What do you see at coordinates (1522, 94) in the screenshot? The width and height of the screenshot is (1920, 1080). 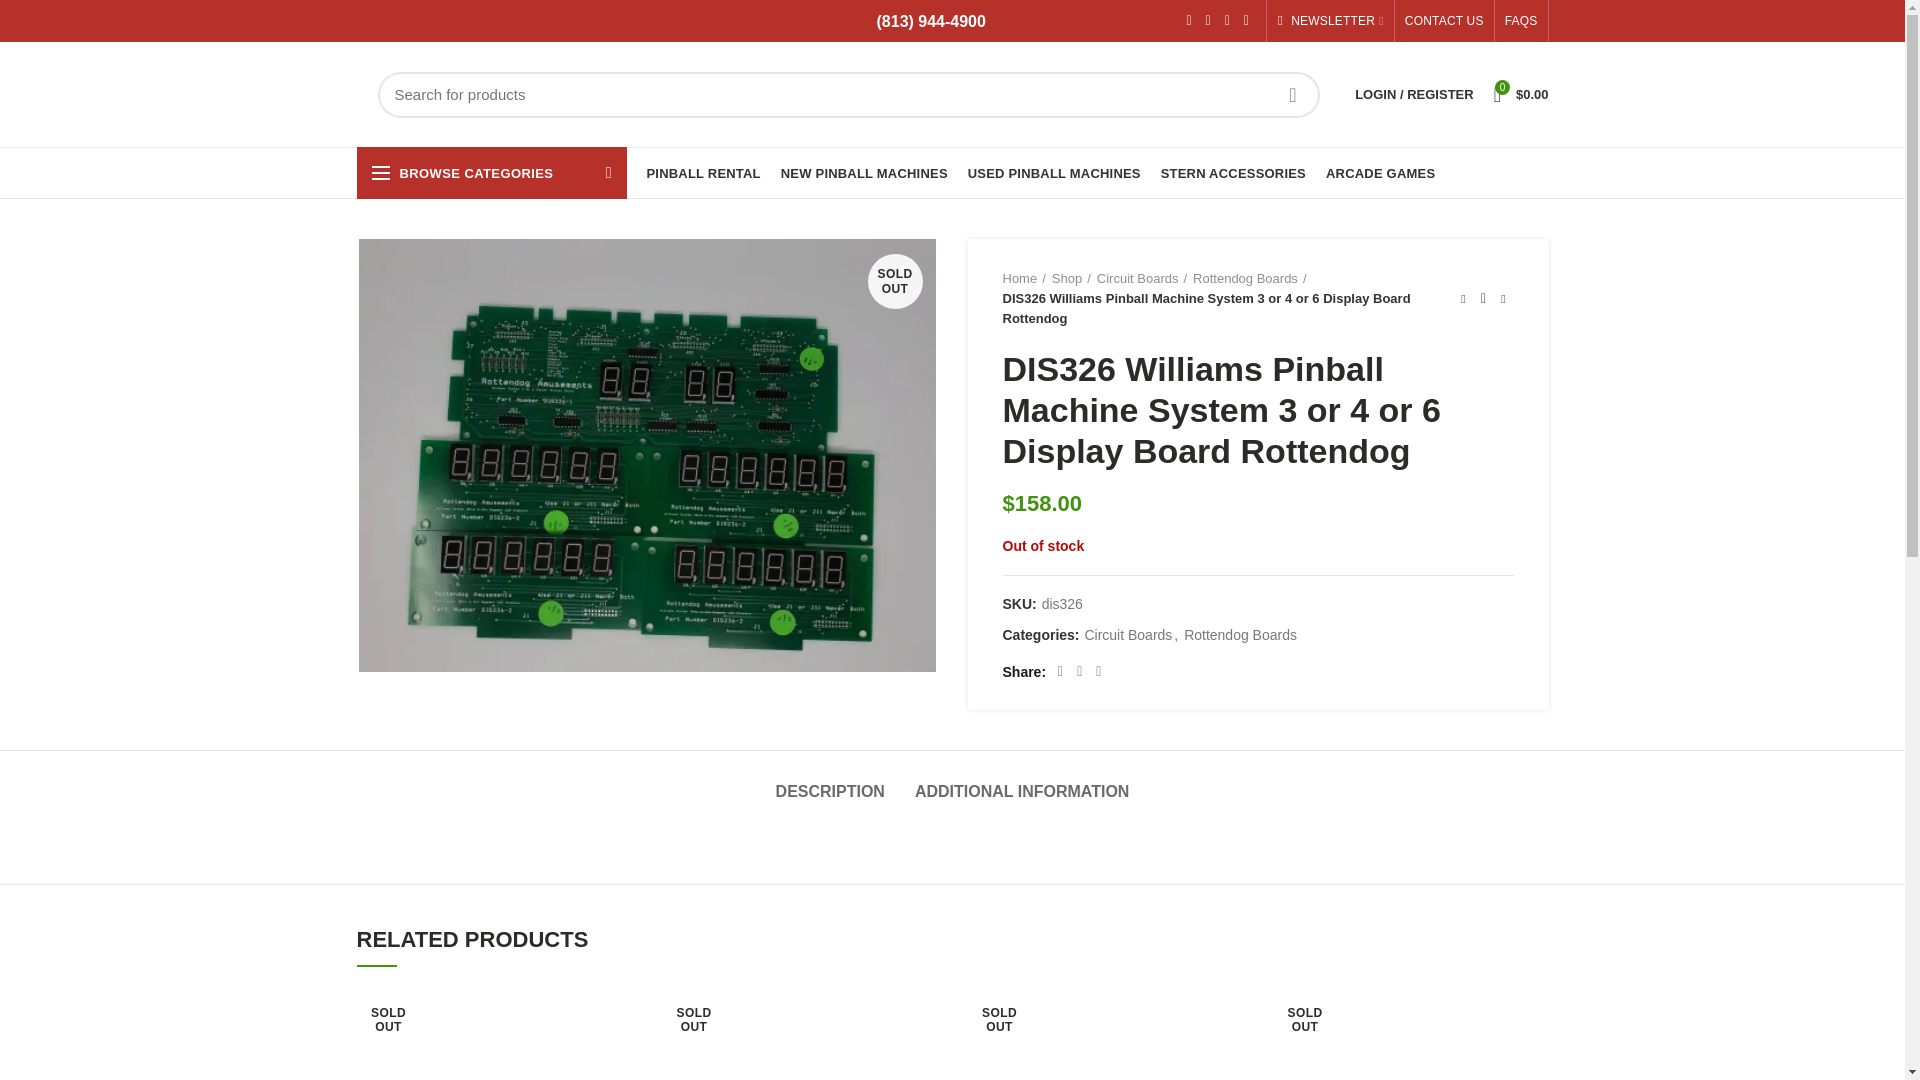 I see `Shopping cart` at bounding box center [1522, 94].